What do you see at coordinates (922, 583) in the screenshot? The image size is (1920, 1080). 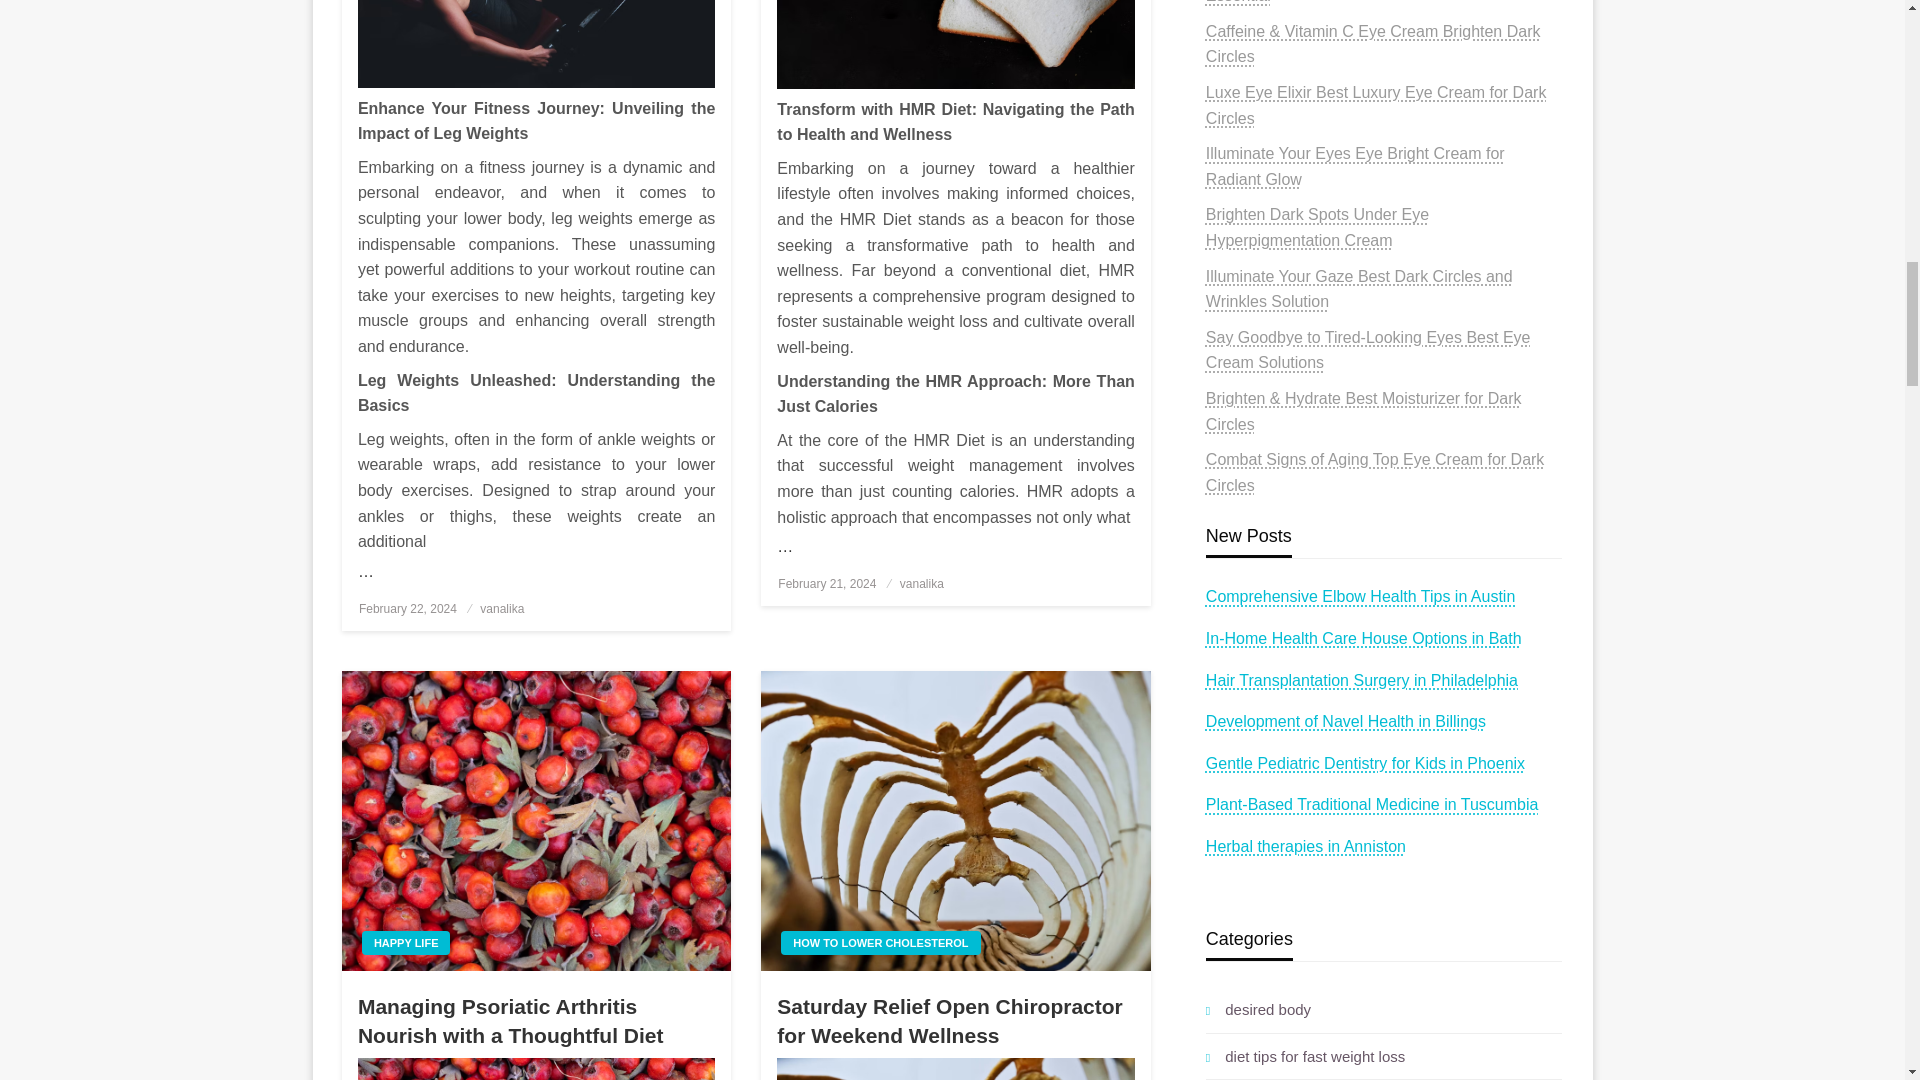 I see `vanalika` at bounding box center [922, 583].